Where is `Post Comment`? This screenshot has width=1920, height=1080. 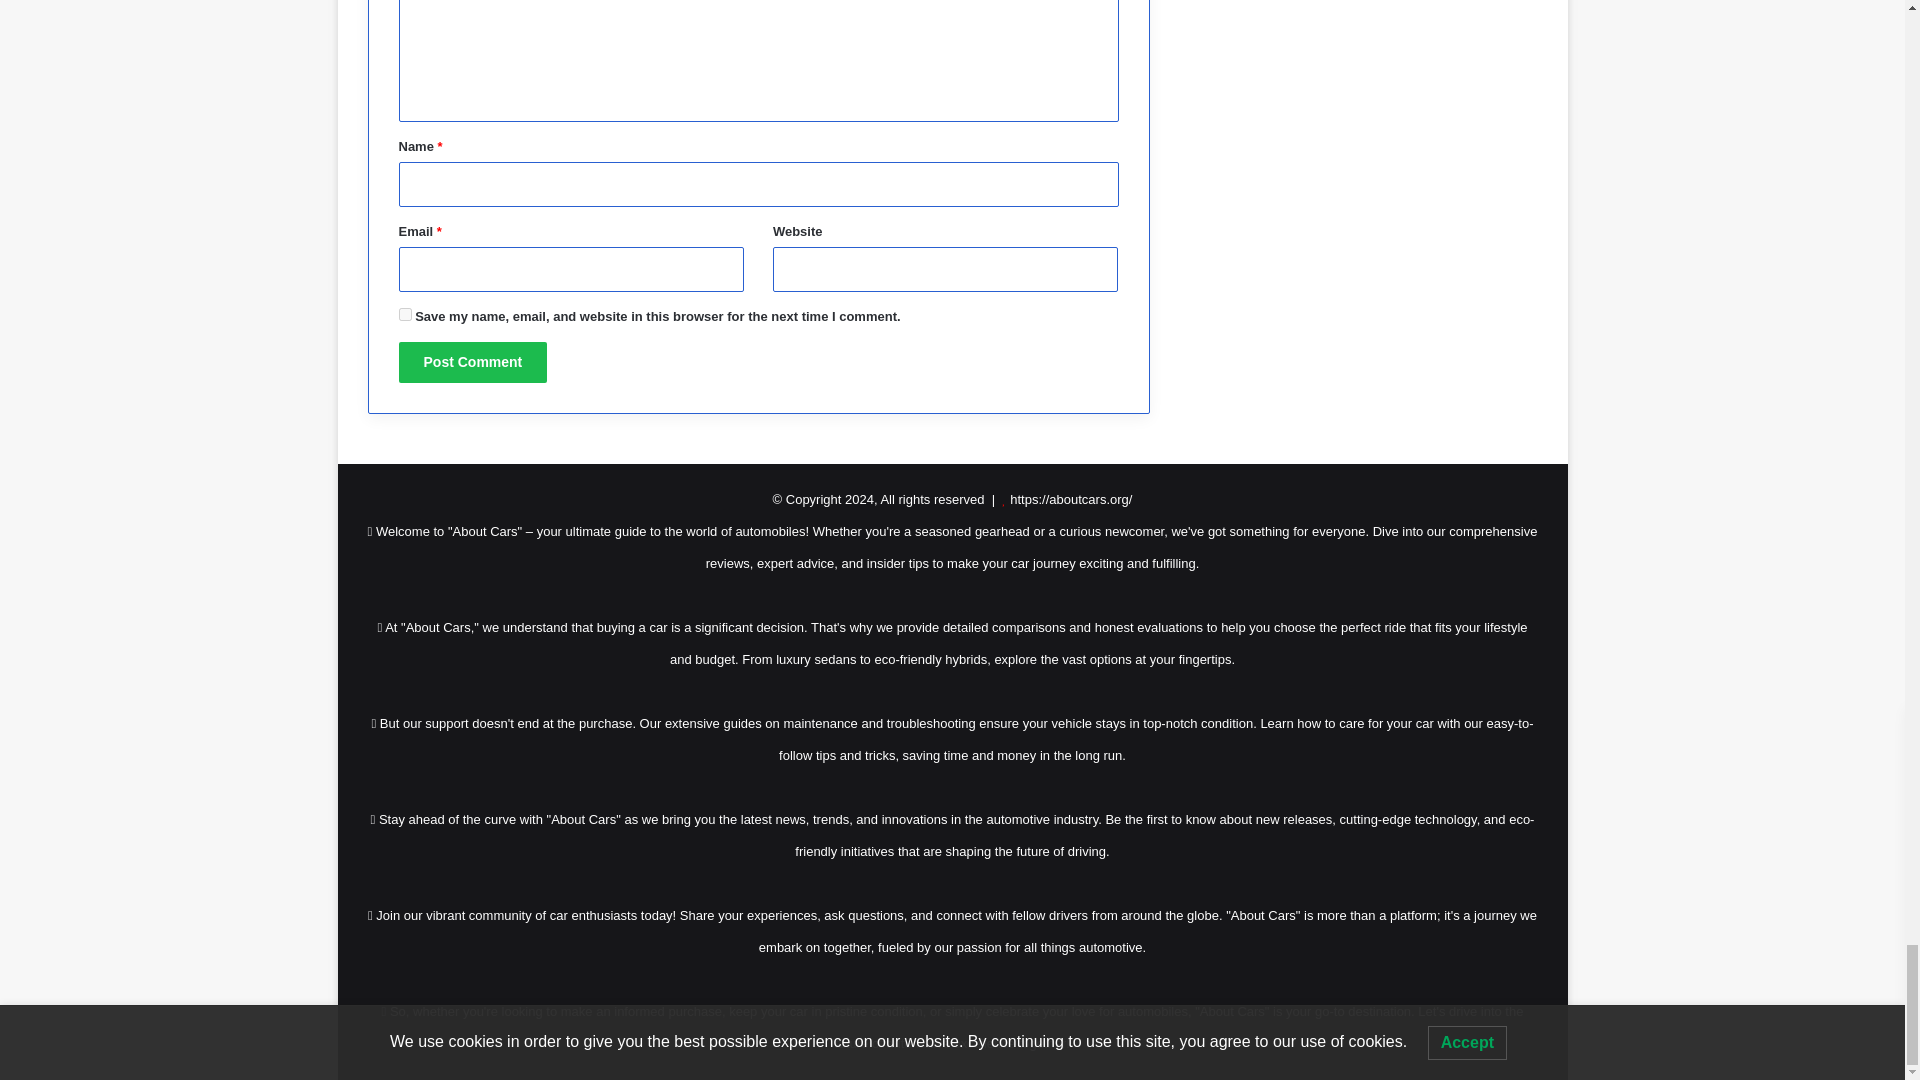
Post Comment is located at coordinates (472, 362).